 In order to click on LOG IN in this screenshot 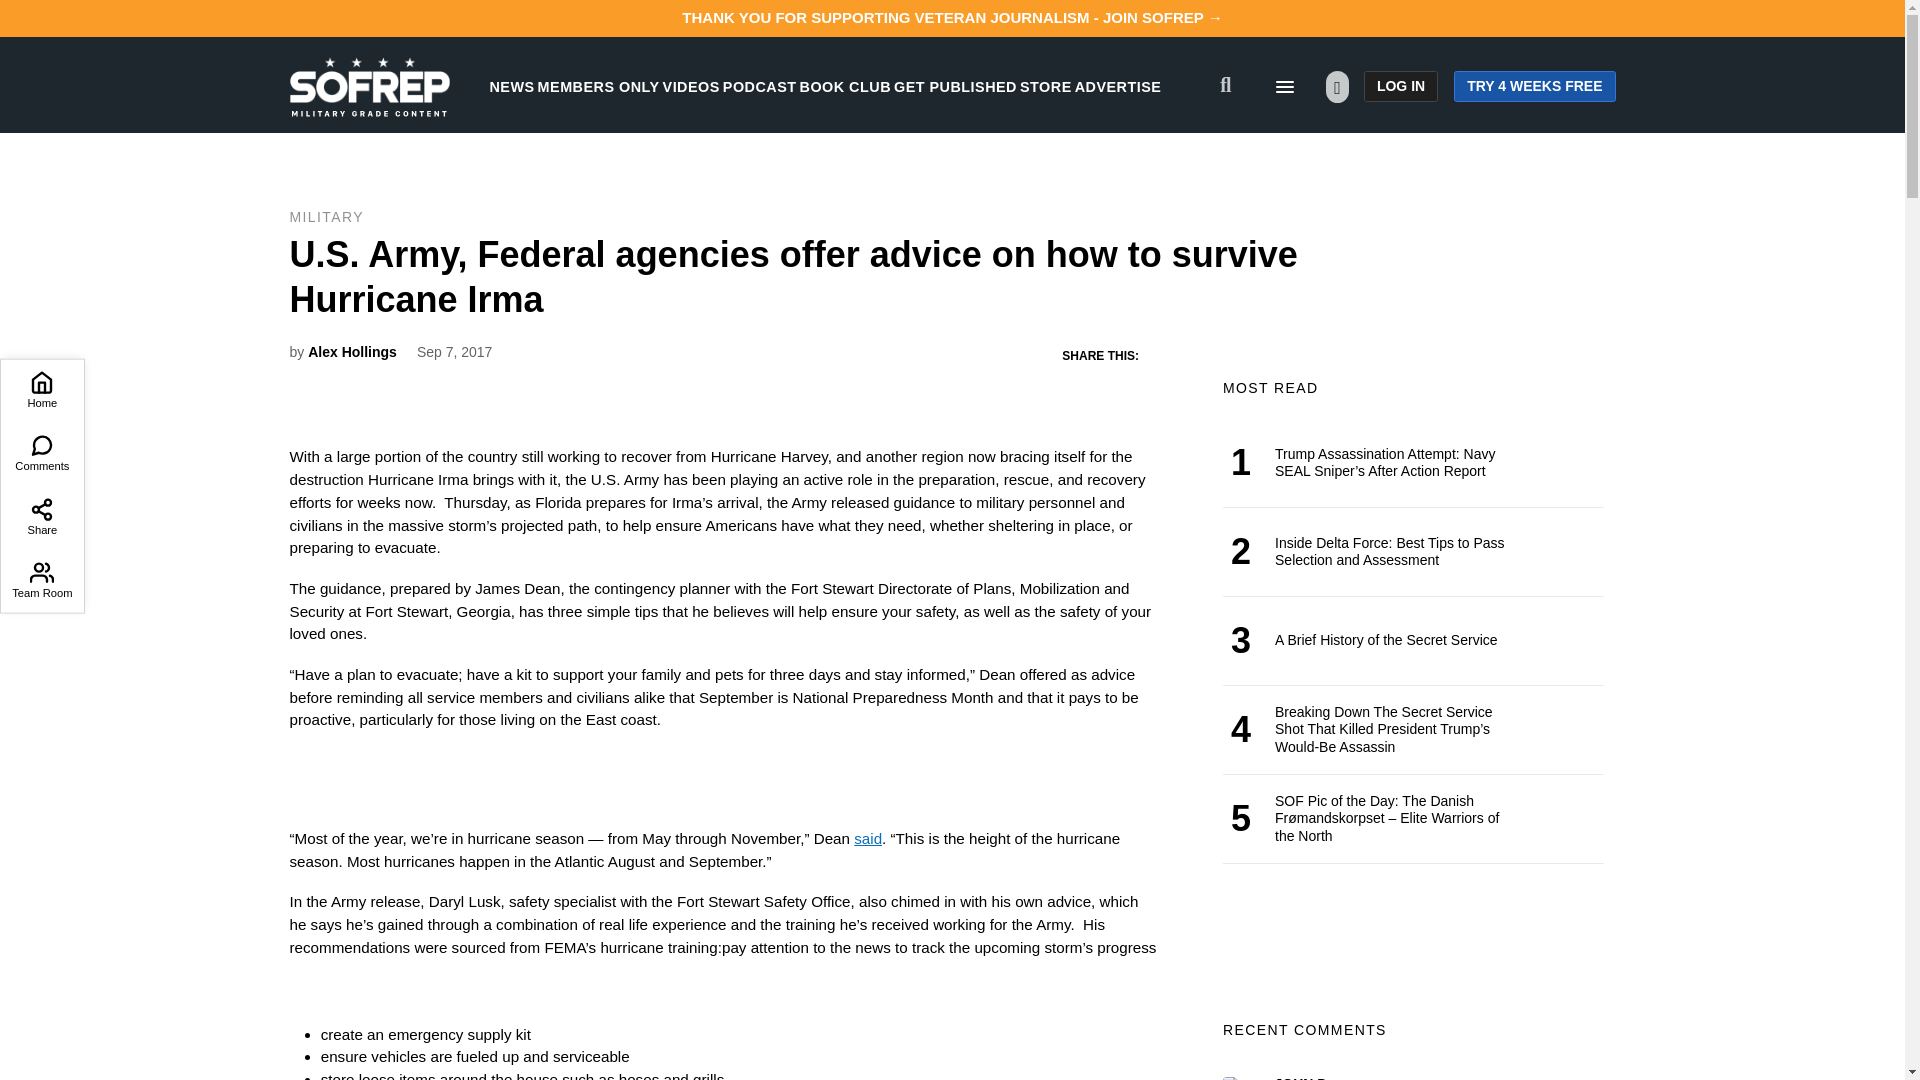, I will do `click(1400, 86)`.